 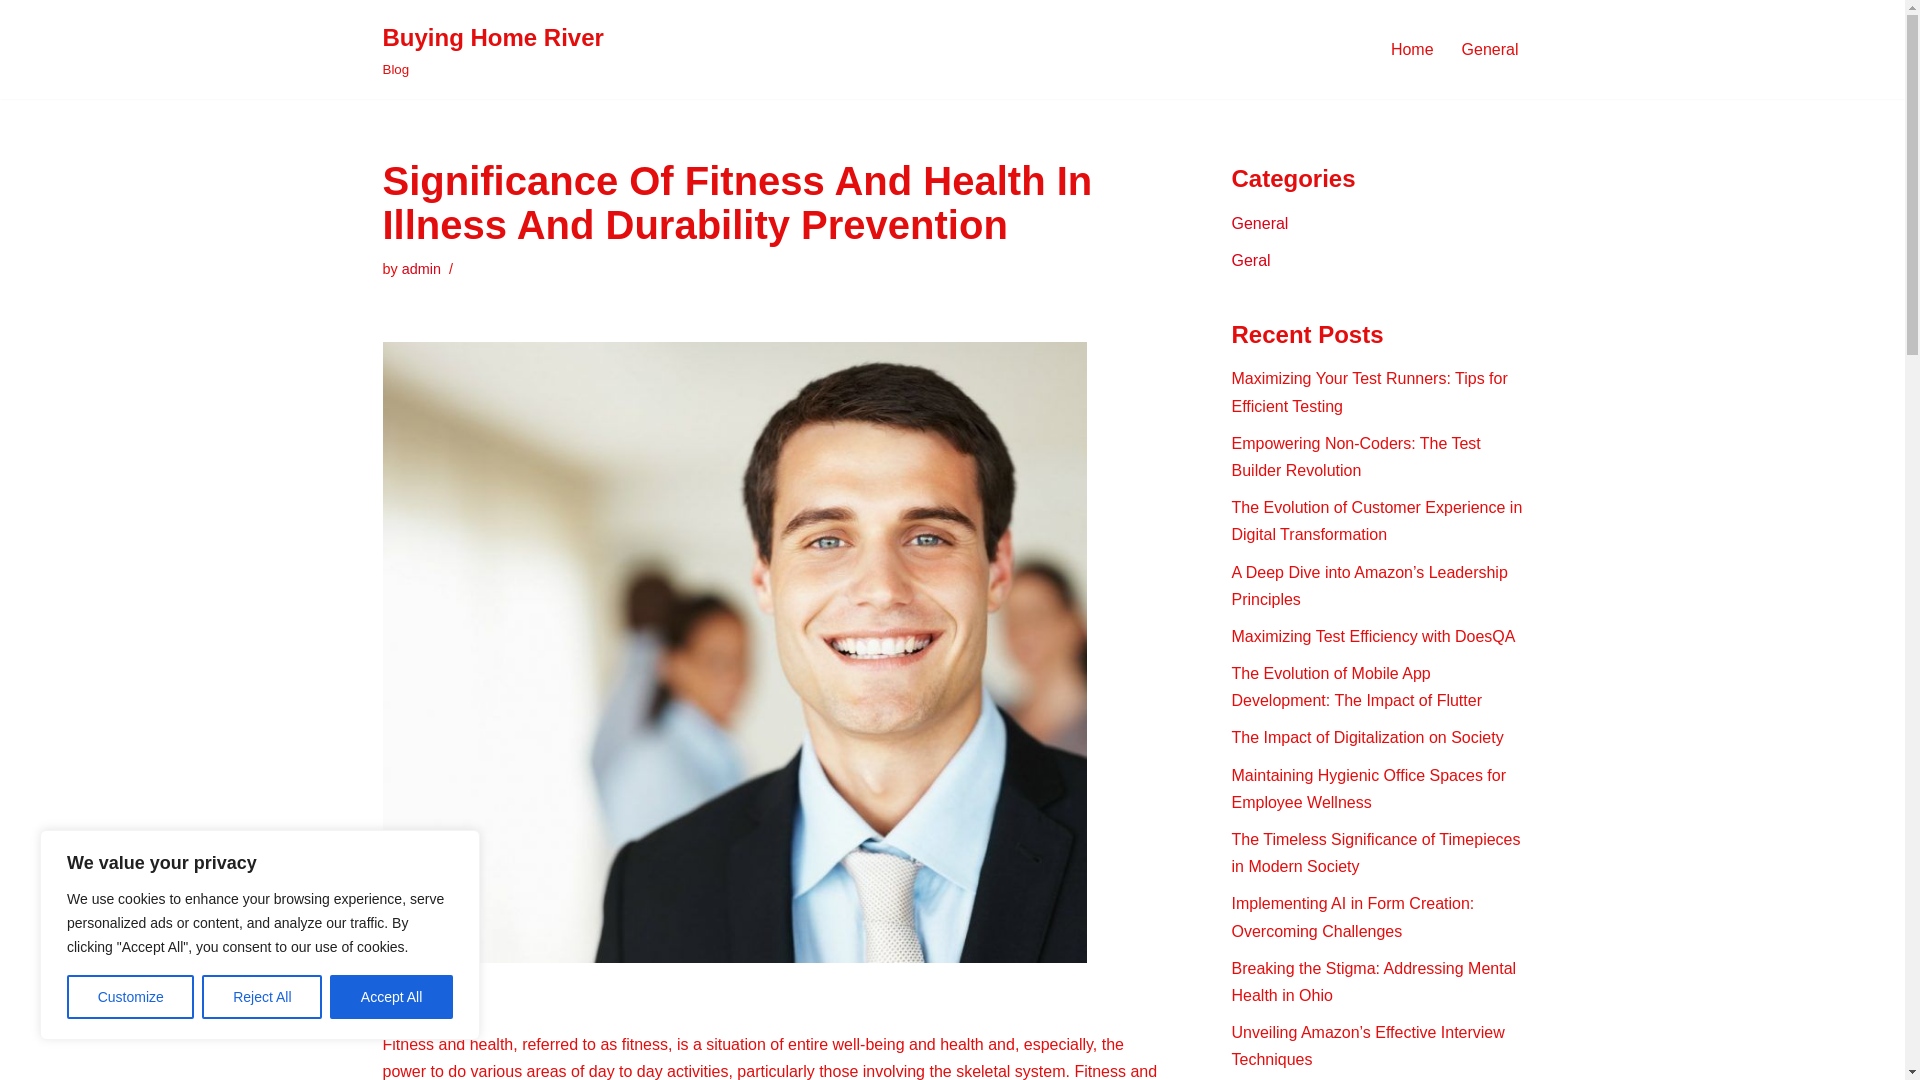 I want to click on General, so click(x=1490, y=48).